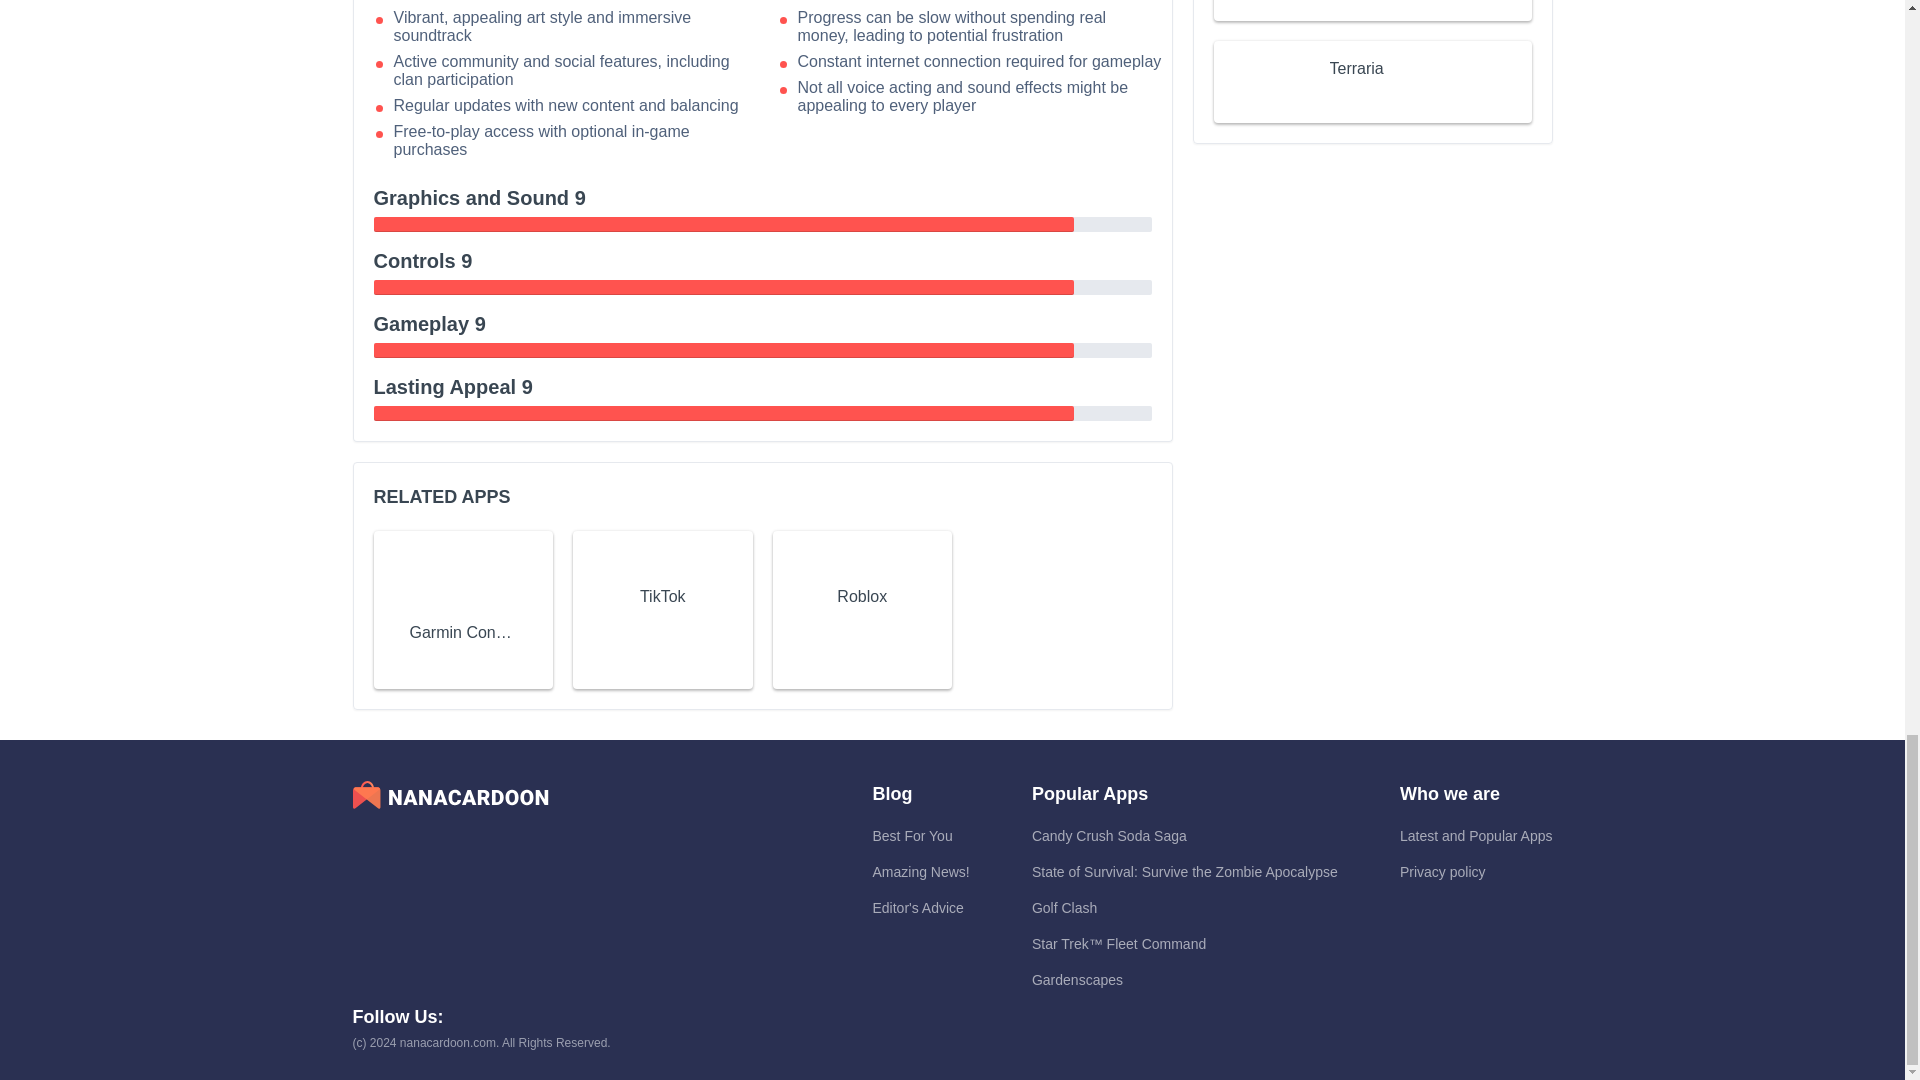  What do you see at coordinates (1476, 836) in the screenshot?
I see `Latest and Popular Apps` at bounding box center [1476, 836].